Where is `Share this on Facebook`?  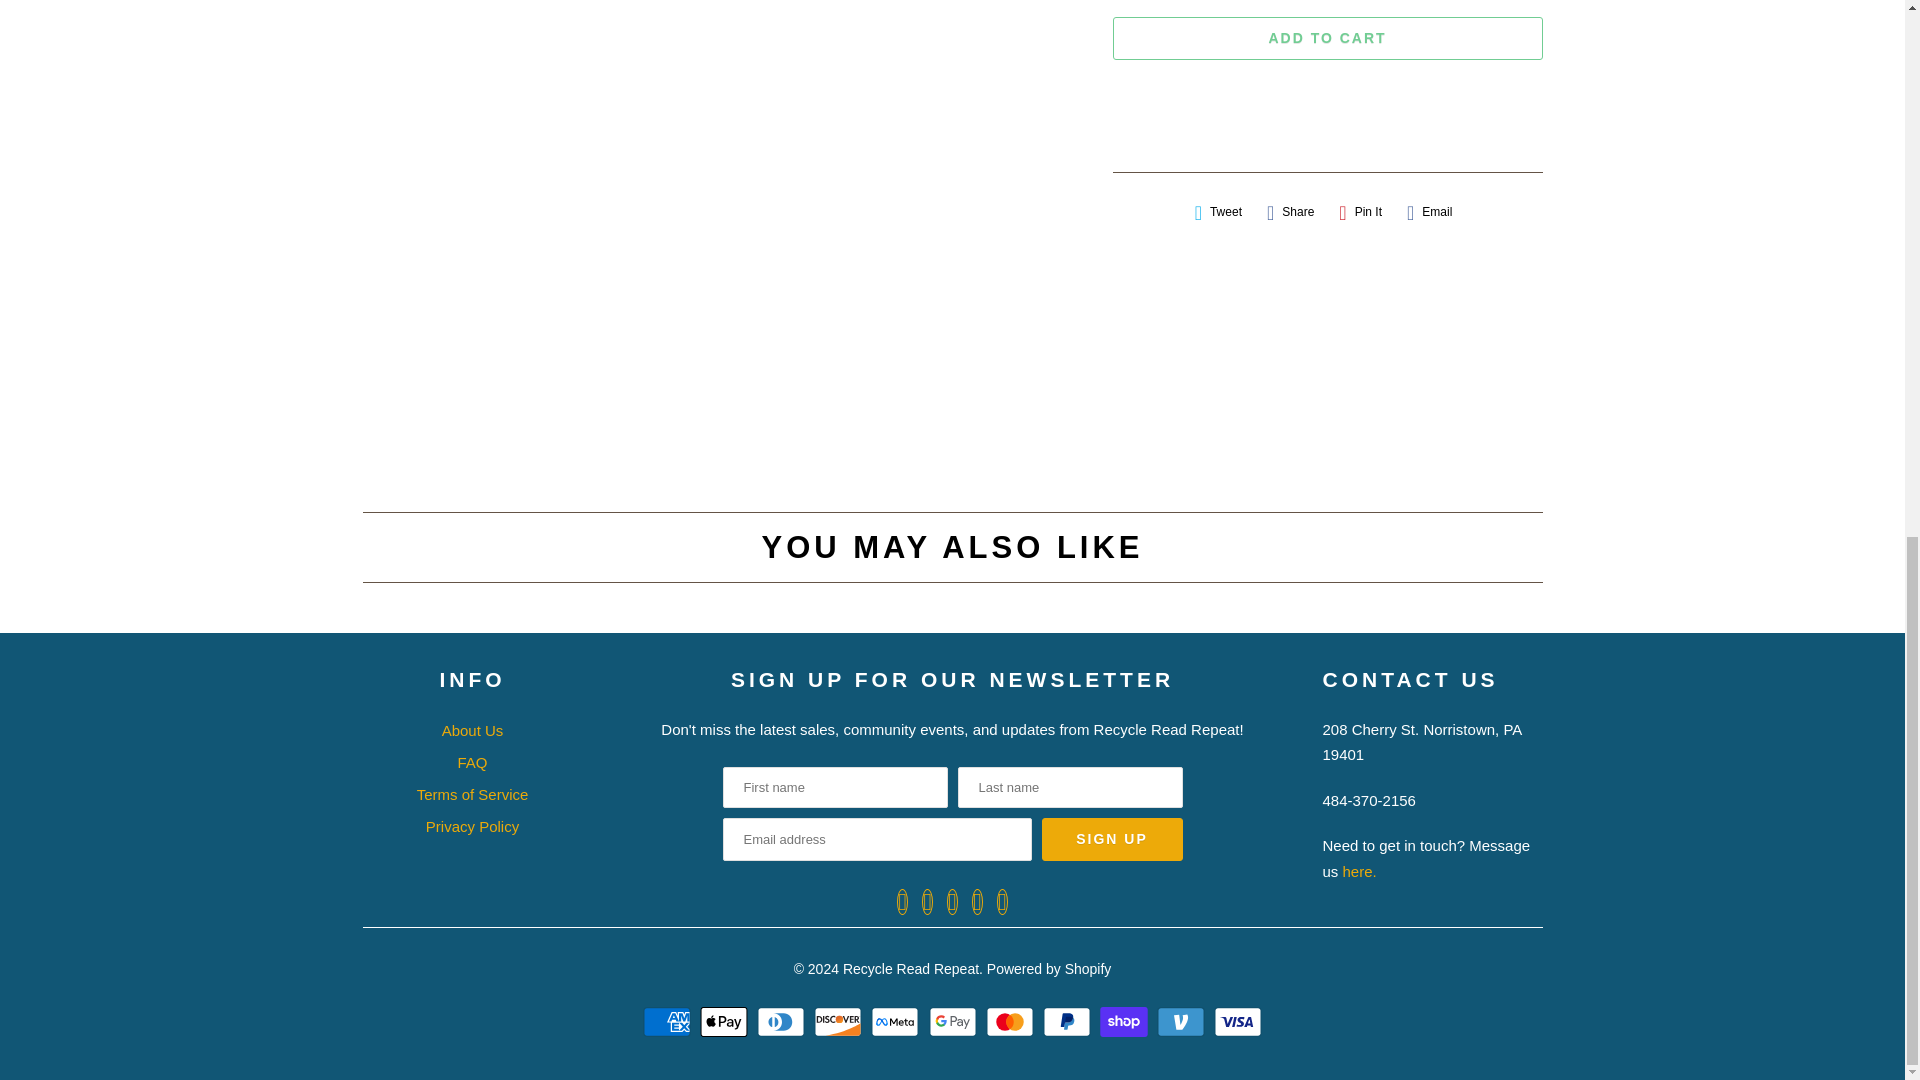
Share this on Facebook is located at coordinates (1290, 212).